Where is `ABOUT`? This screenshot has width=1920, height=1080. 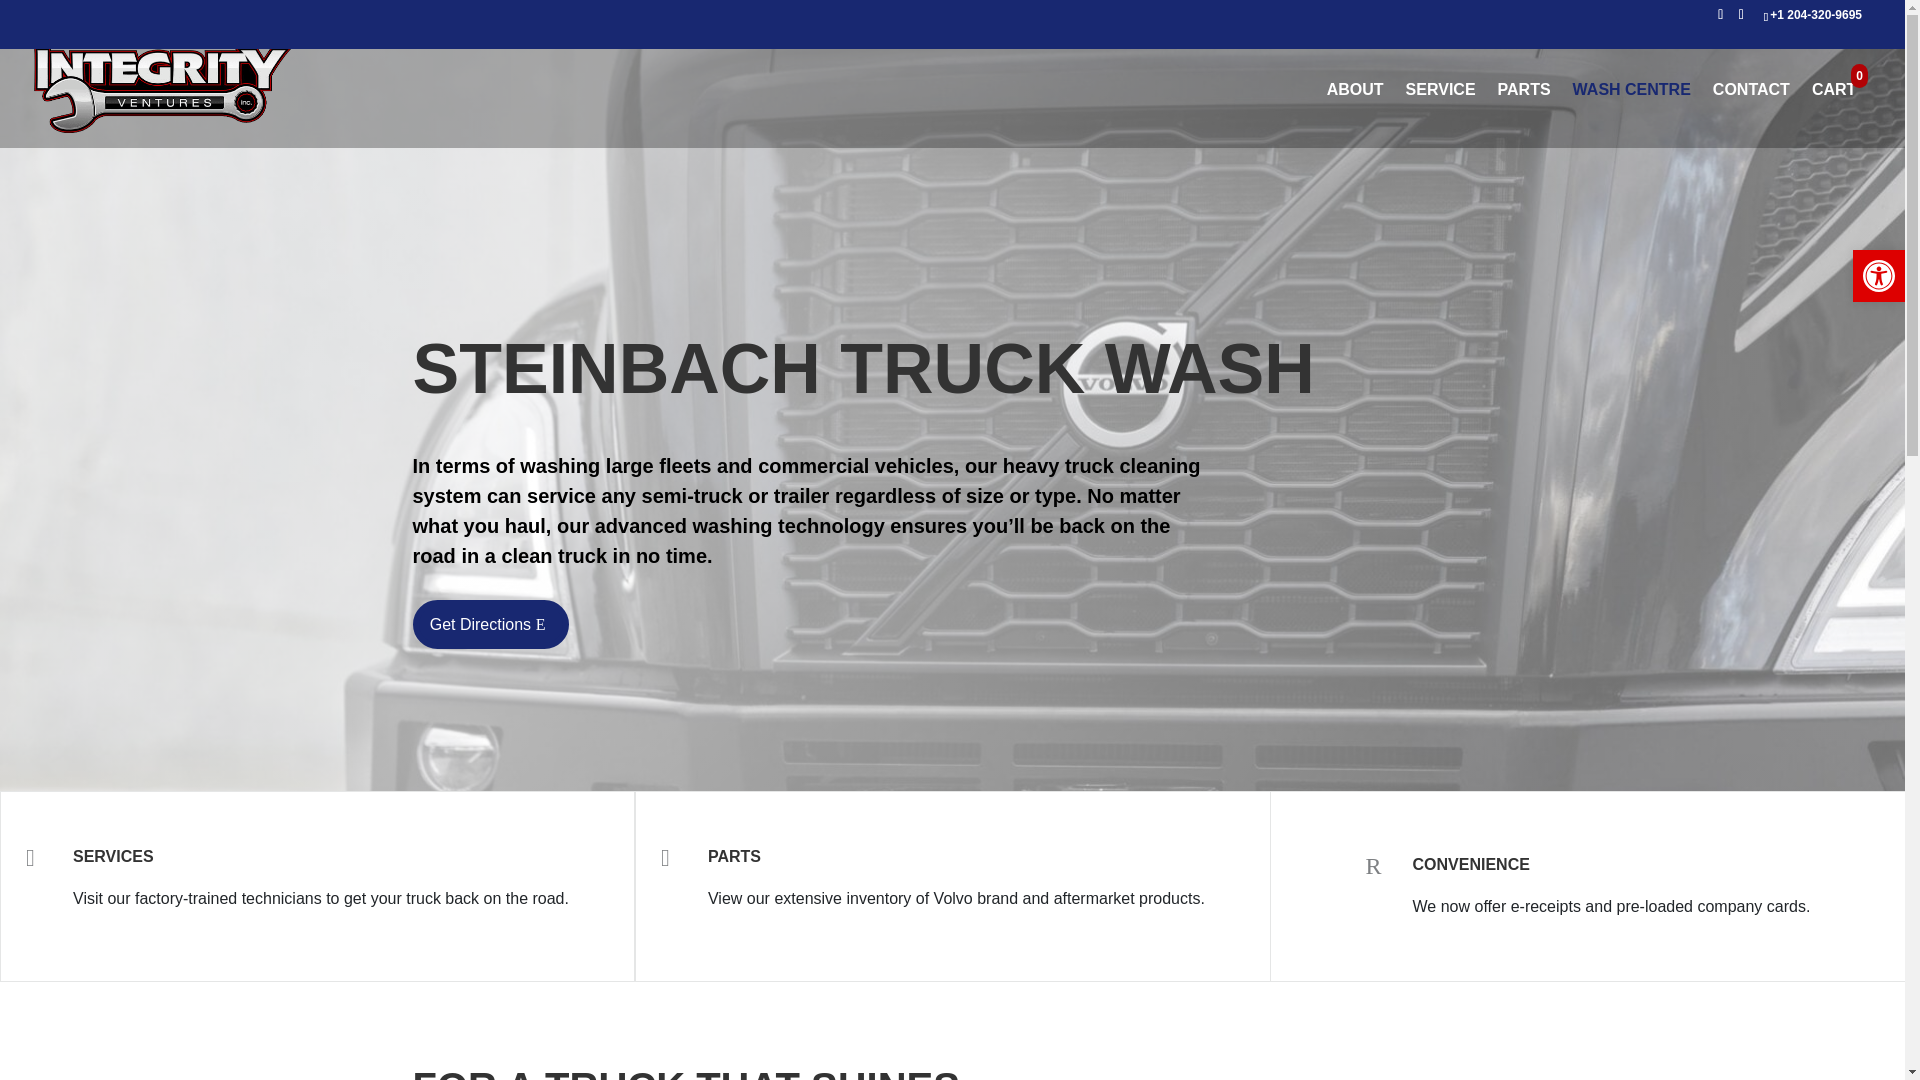 ABOUT is located at coordinates (1355, 114).